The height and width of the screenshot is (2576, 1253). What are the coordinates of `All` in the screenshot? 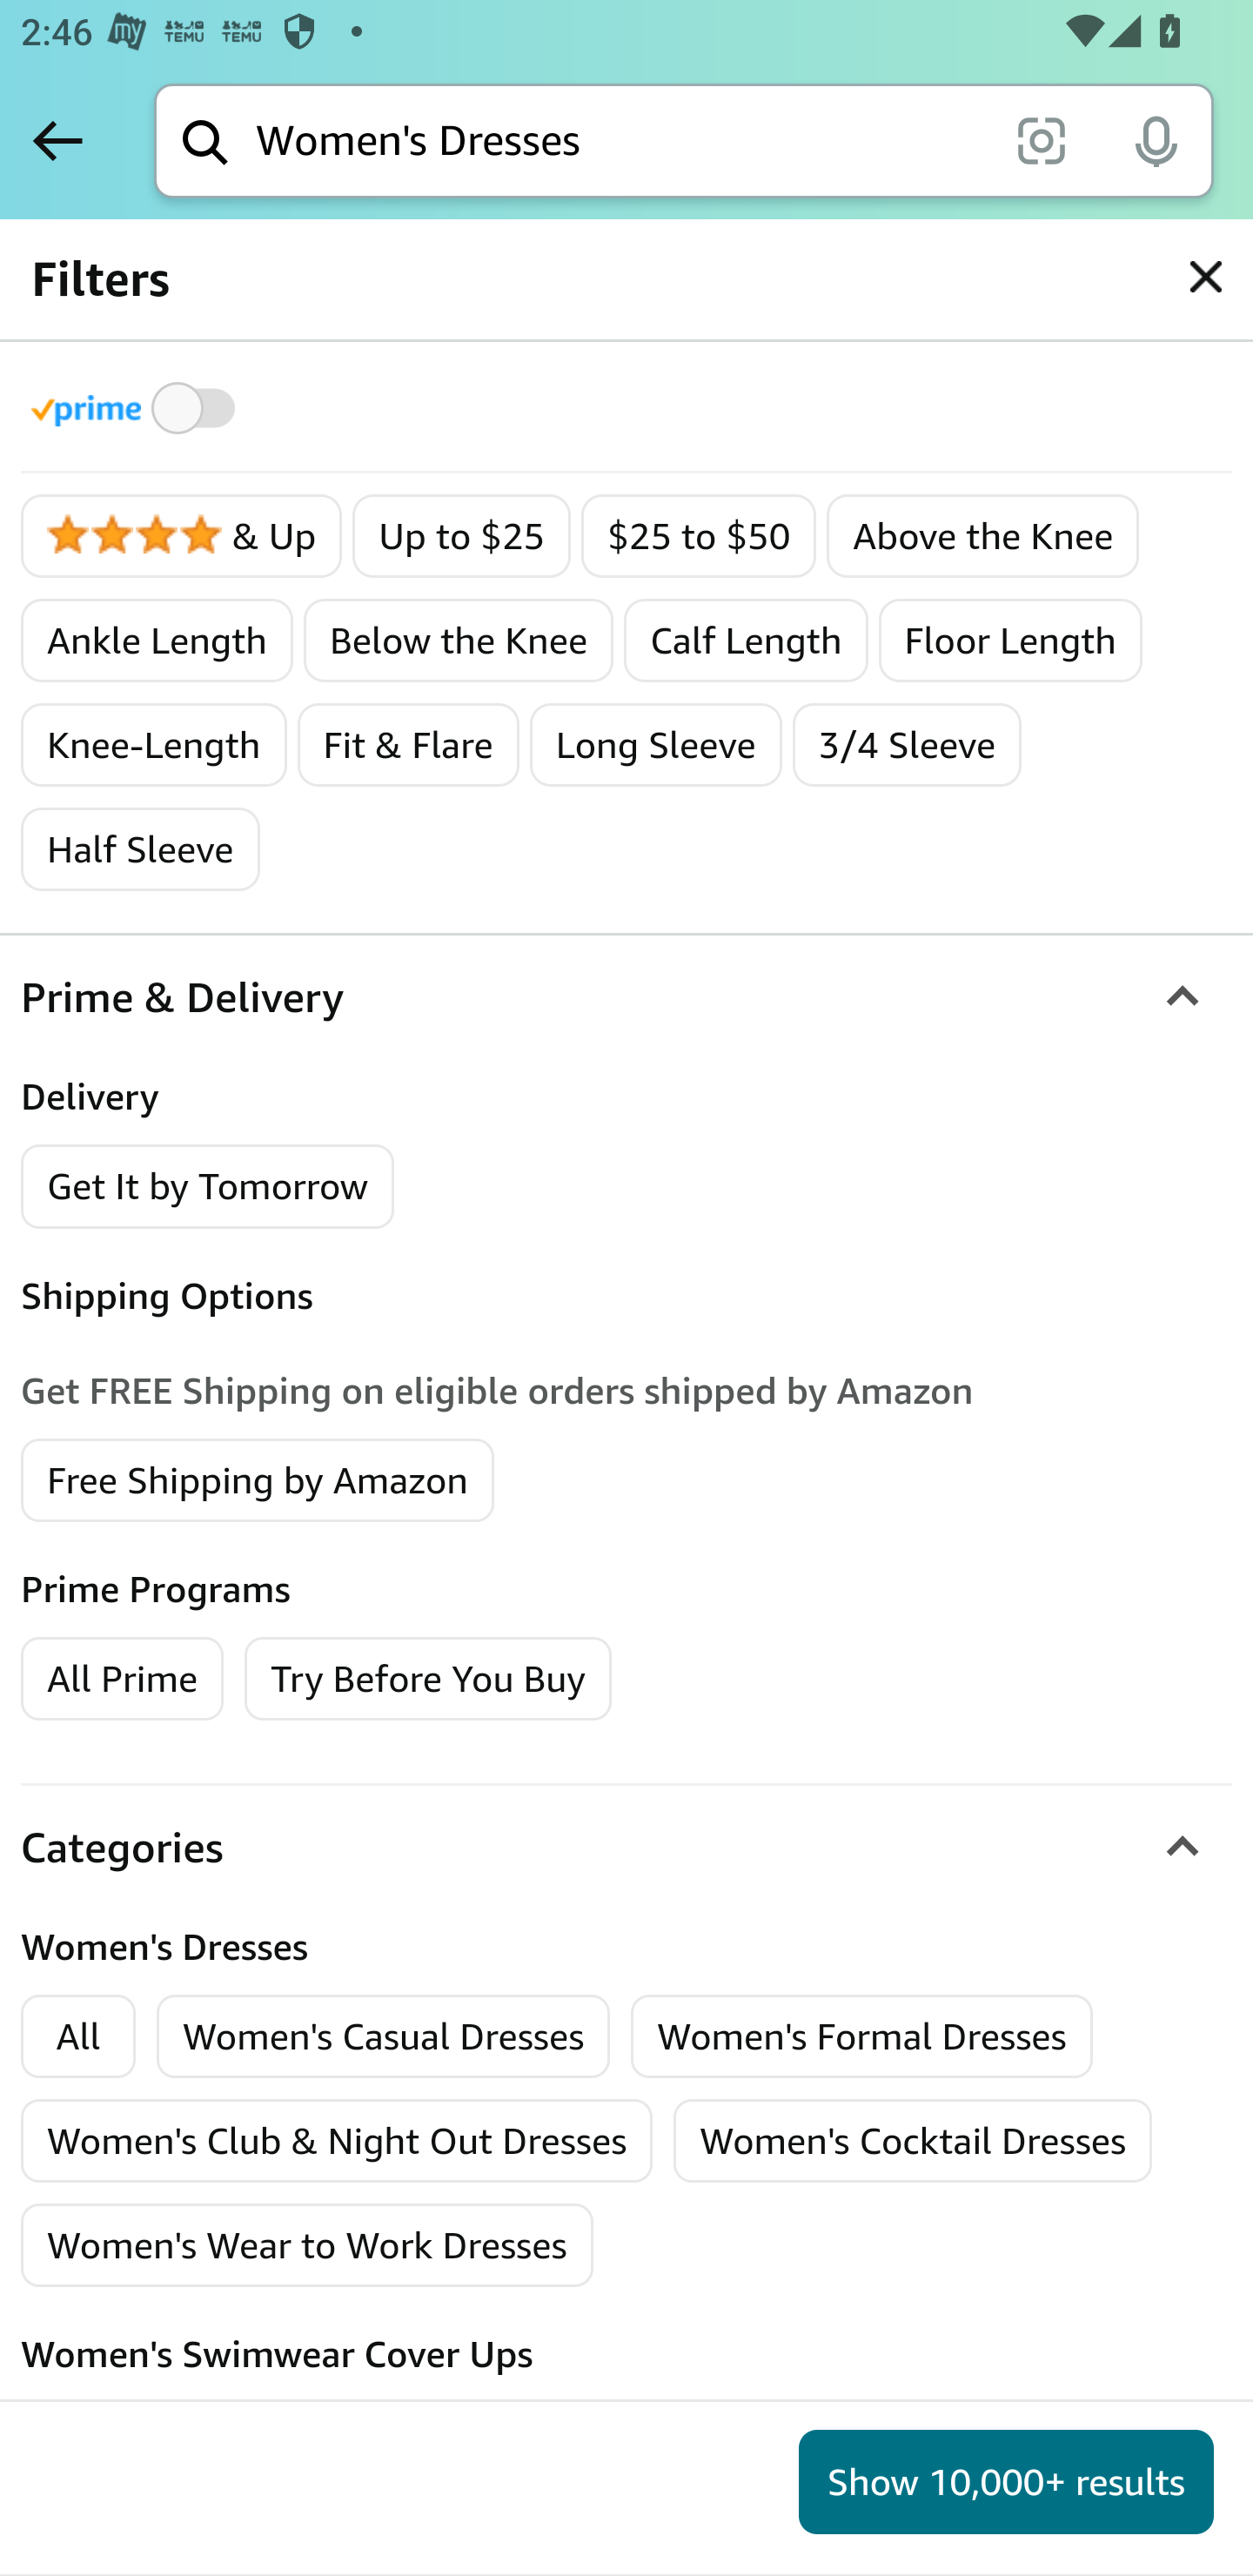 It's located at (78, 2036).